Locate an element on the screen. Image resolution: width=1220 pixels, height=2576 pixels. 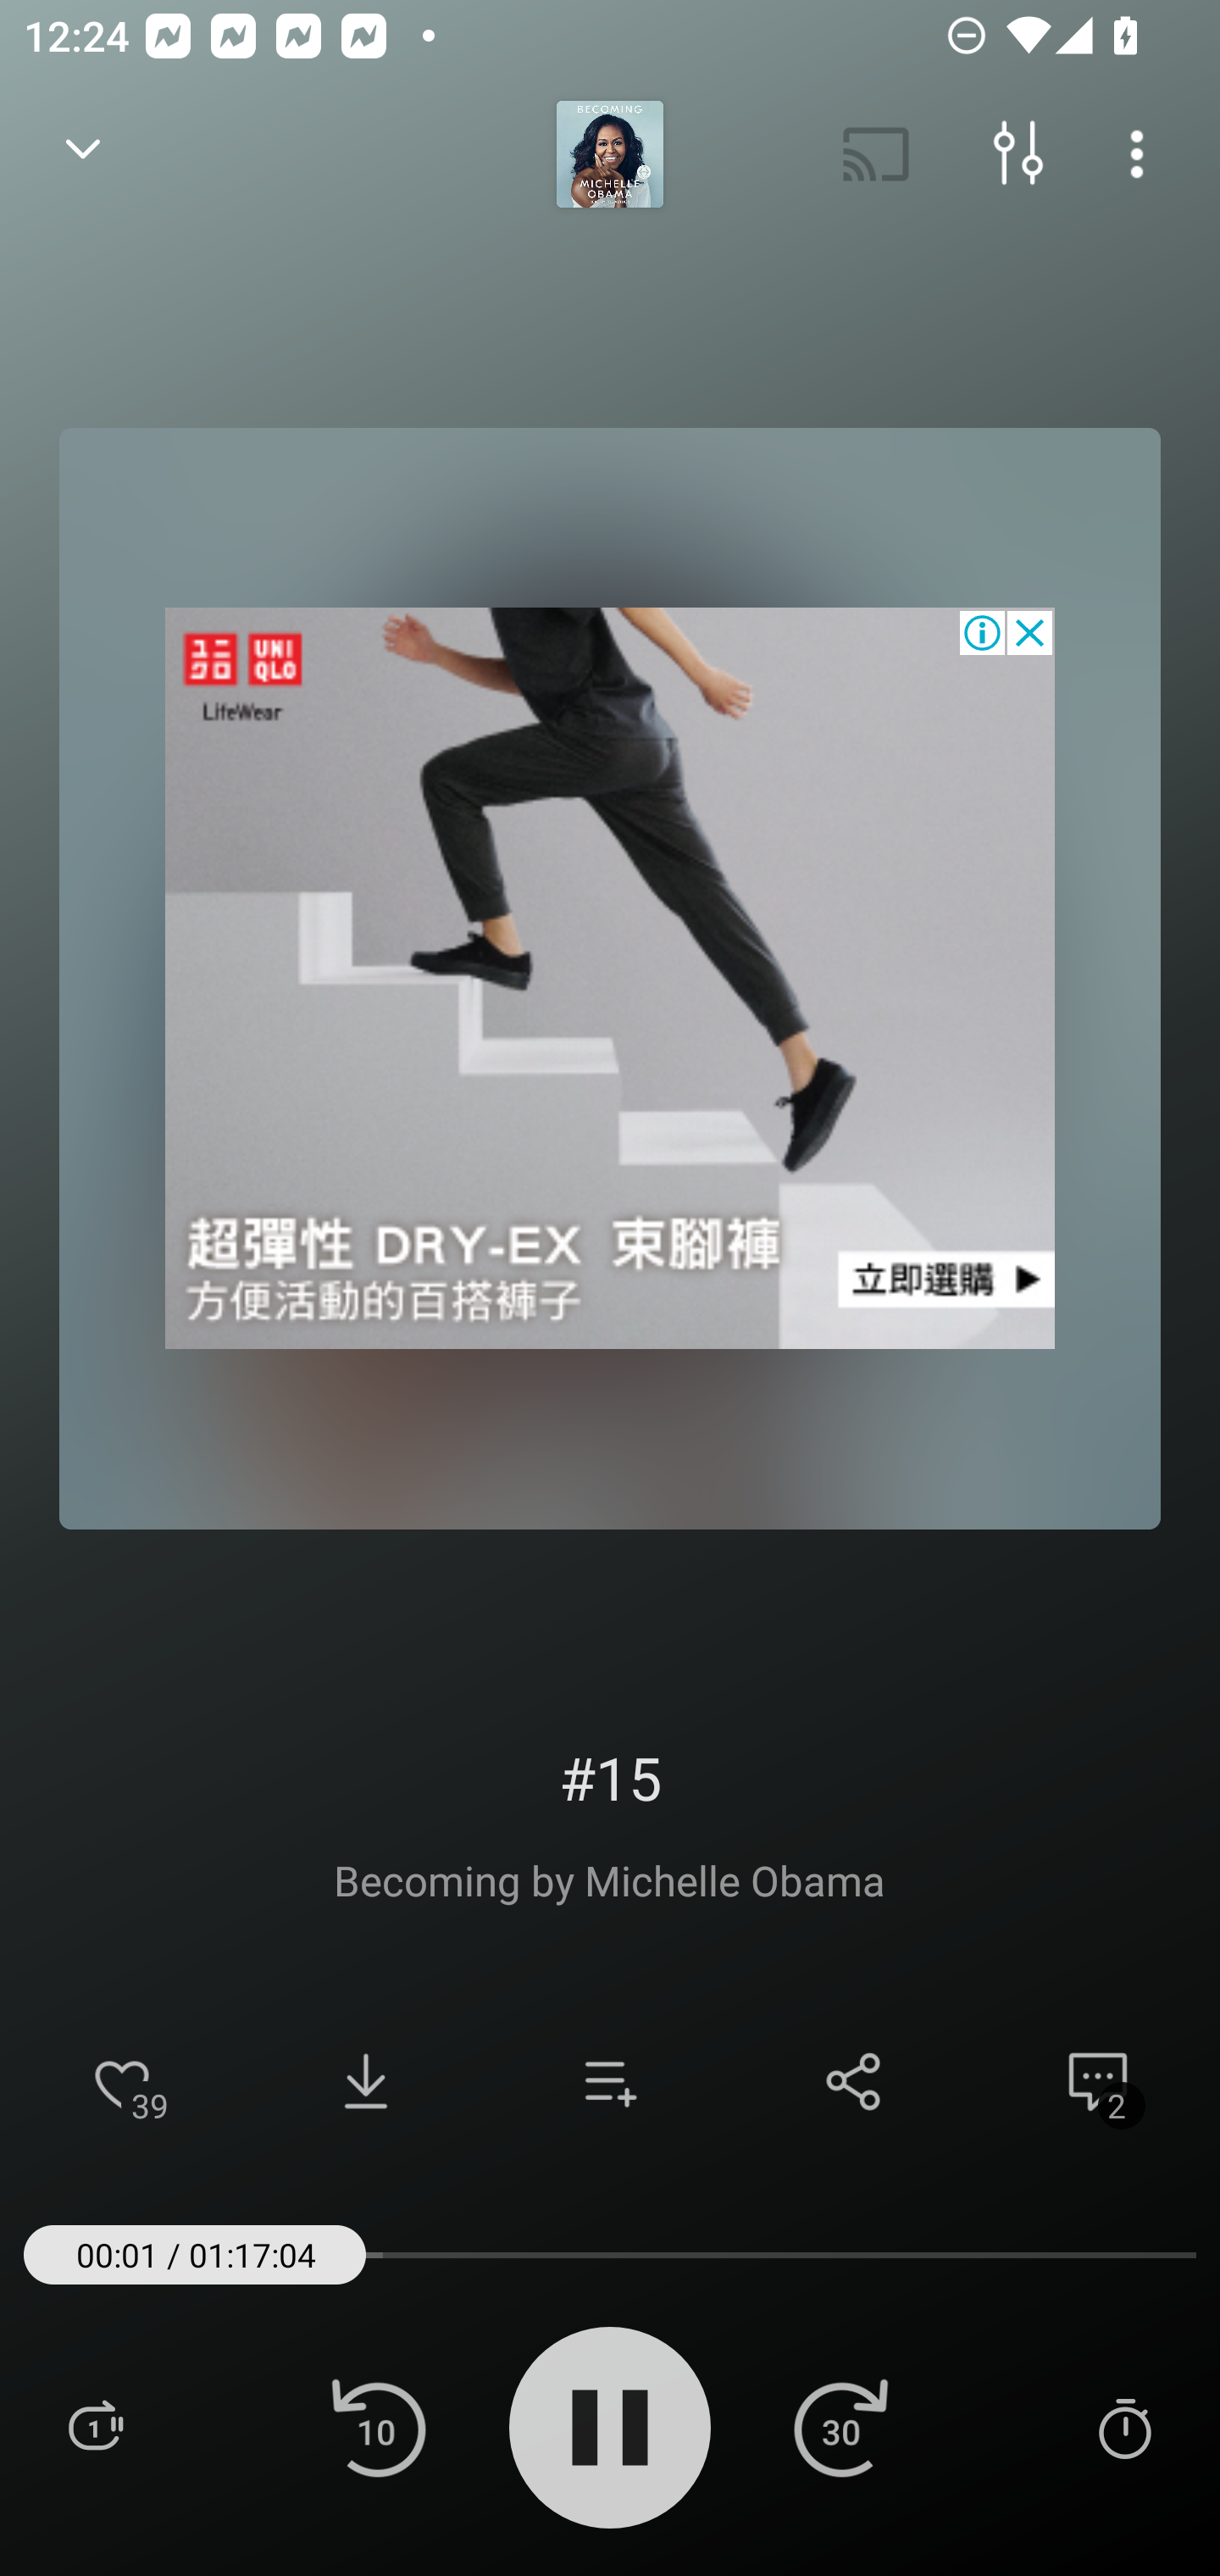
Sleep Timer  is located at coordinates (1124, 2427).